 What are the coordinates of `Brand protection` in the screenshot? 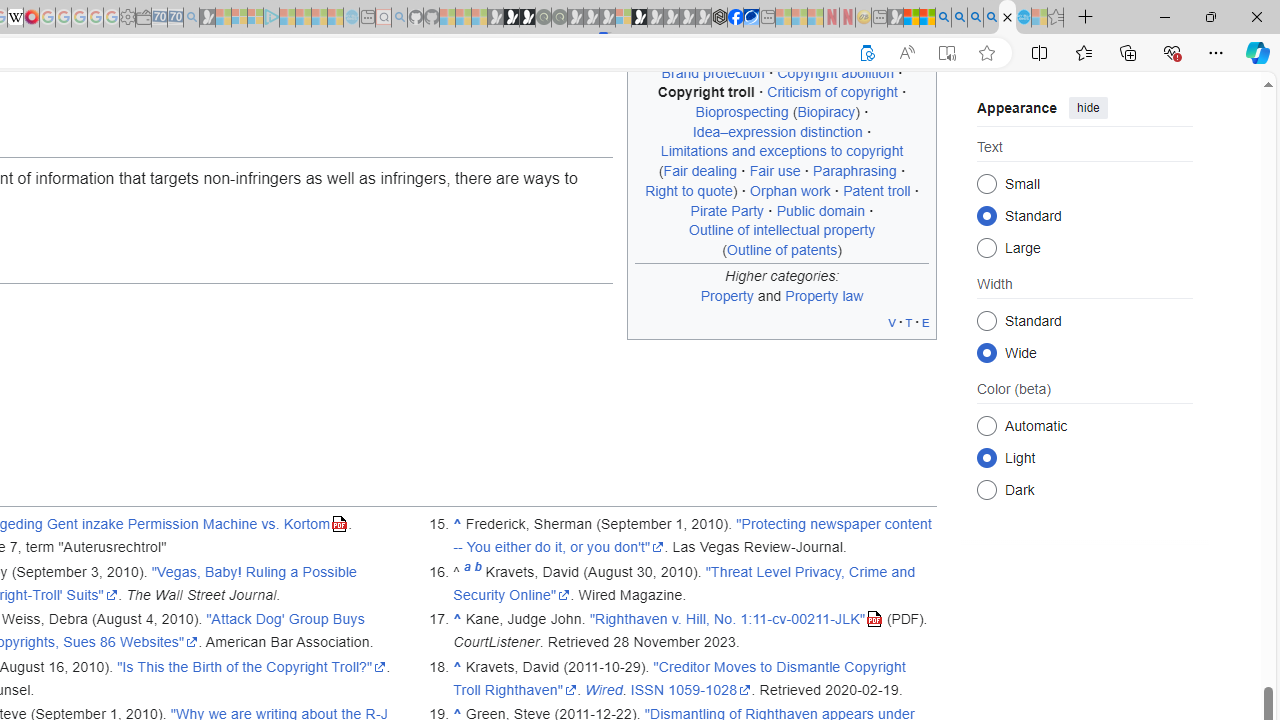 It's located at (712, 72).